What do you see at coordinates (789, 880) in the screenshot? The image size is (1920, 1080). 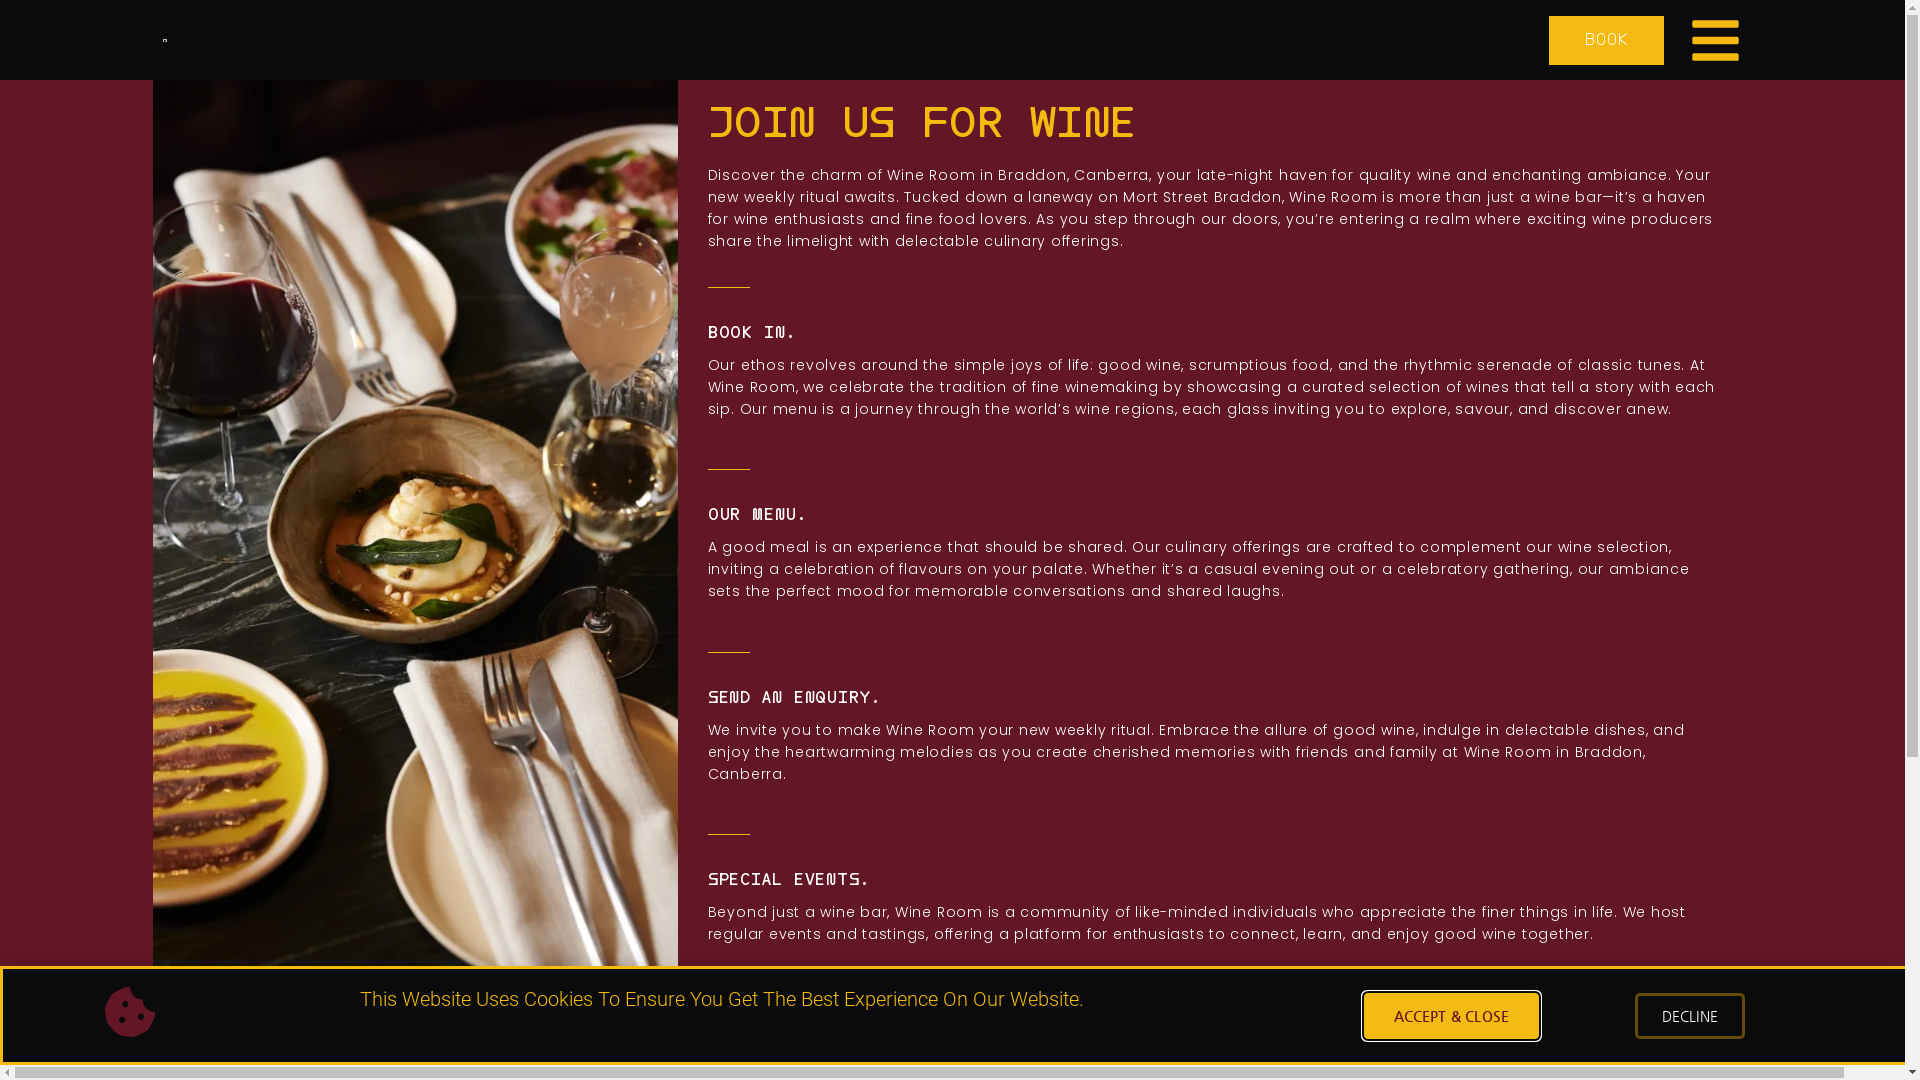 I see `SPECIAL EVENTS.` at bounding box center [789, 880].